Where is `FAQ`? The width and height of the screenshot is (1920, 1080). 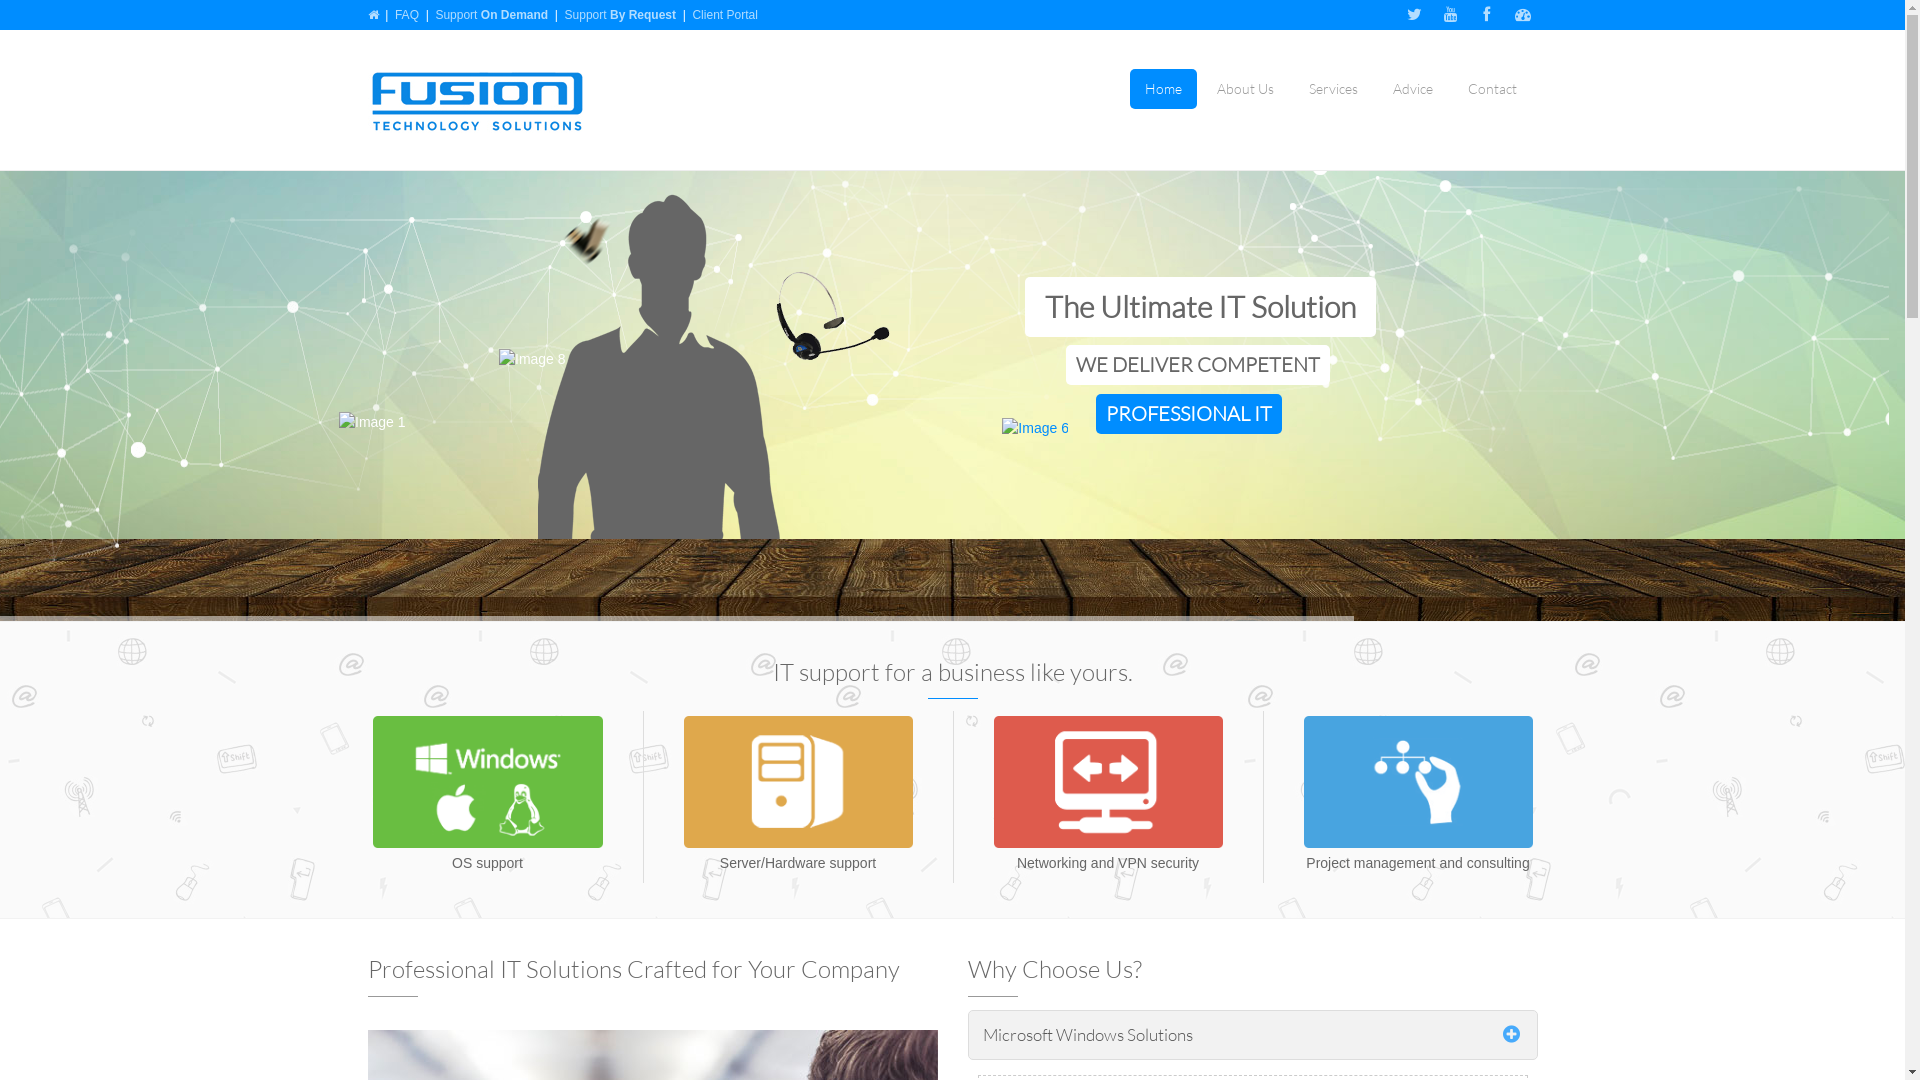 FAQ is located at coordinates (407, 15).